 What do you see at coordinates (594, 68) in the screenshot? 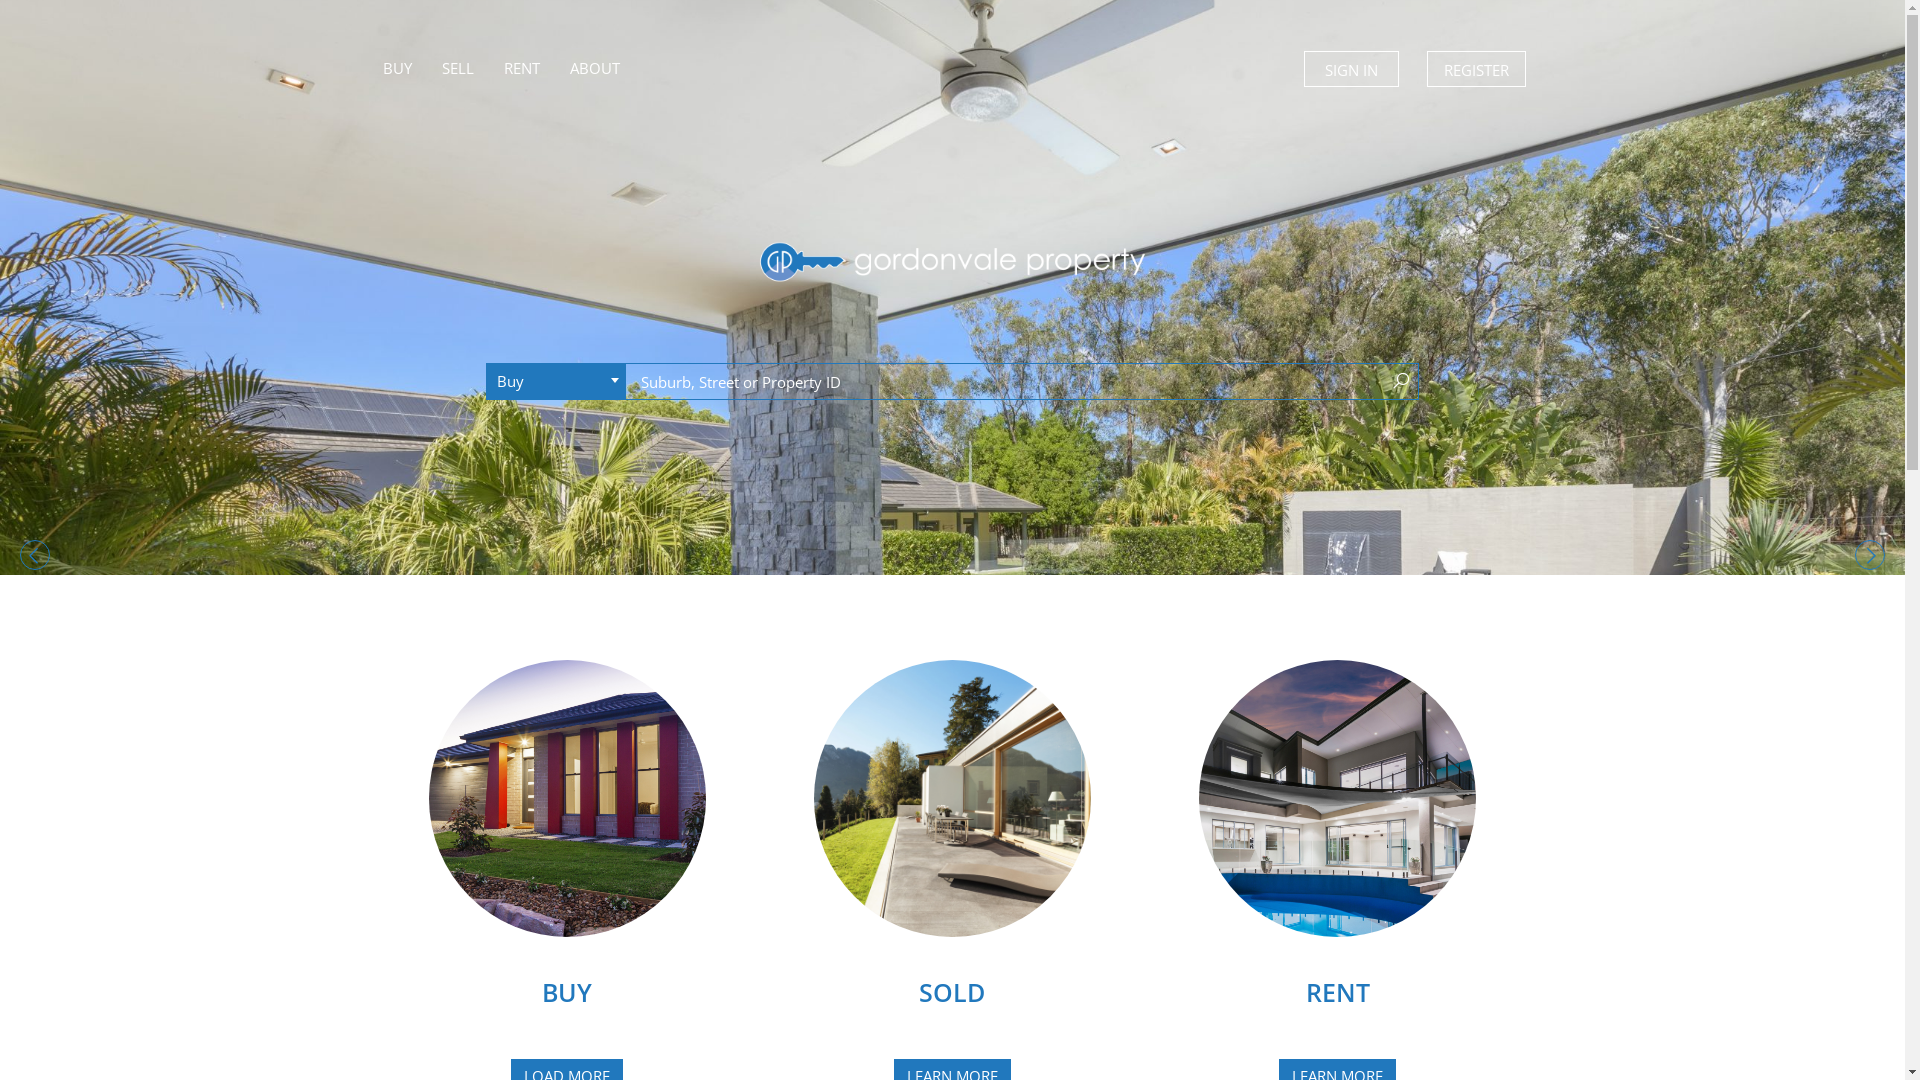
I see `ABOUT` at bounding box center [594, 68].